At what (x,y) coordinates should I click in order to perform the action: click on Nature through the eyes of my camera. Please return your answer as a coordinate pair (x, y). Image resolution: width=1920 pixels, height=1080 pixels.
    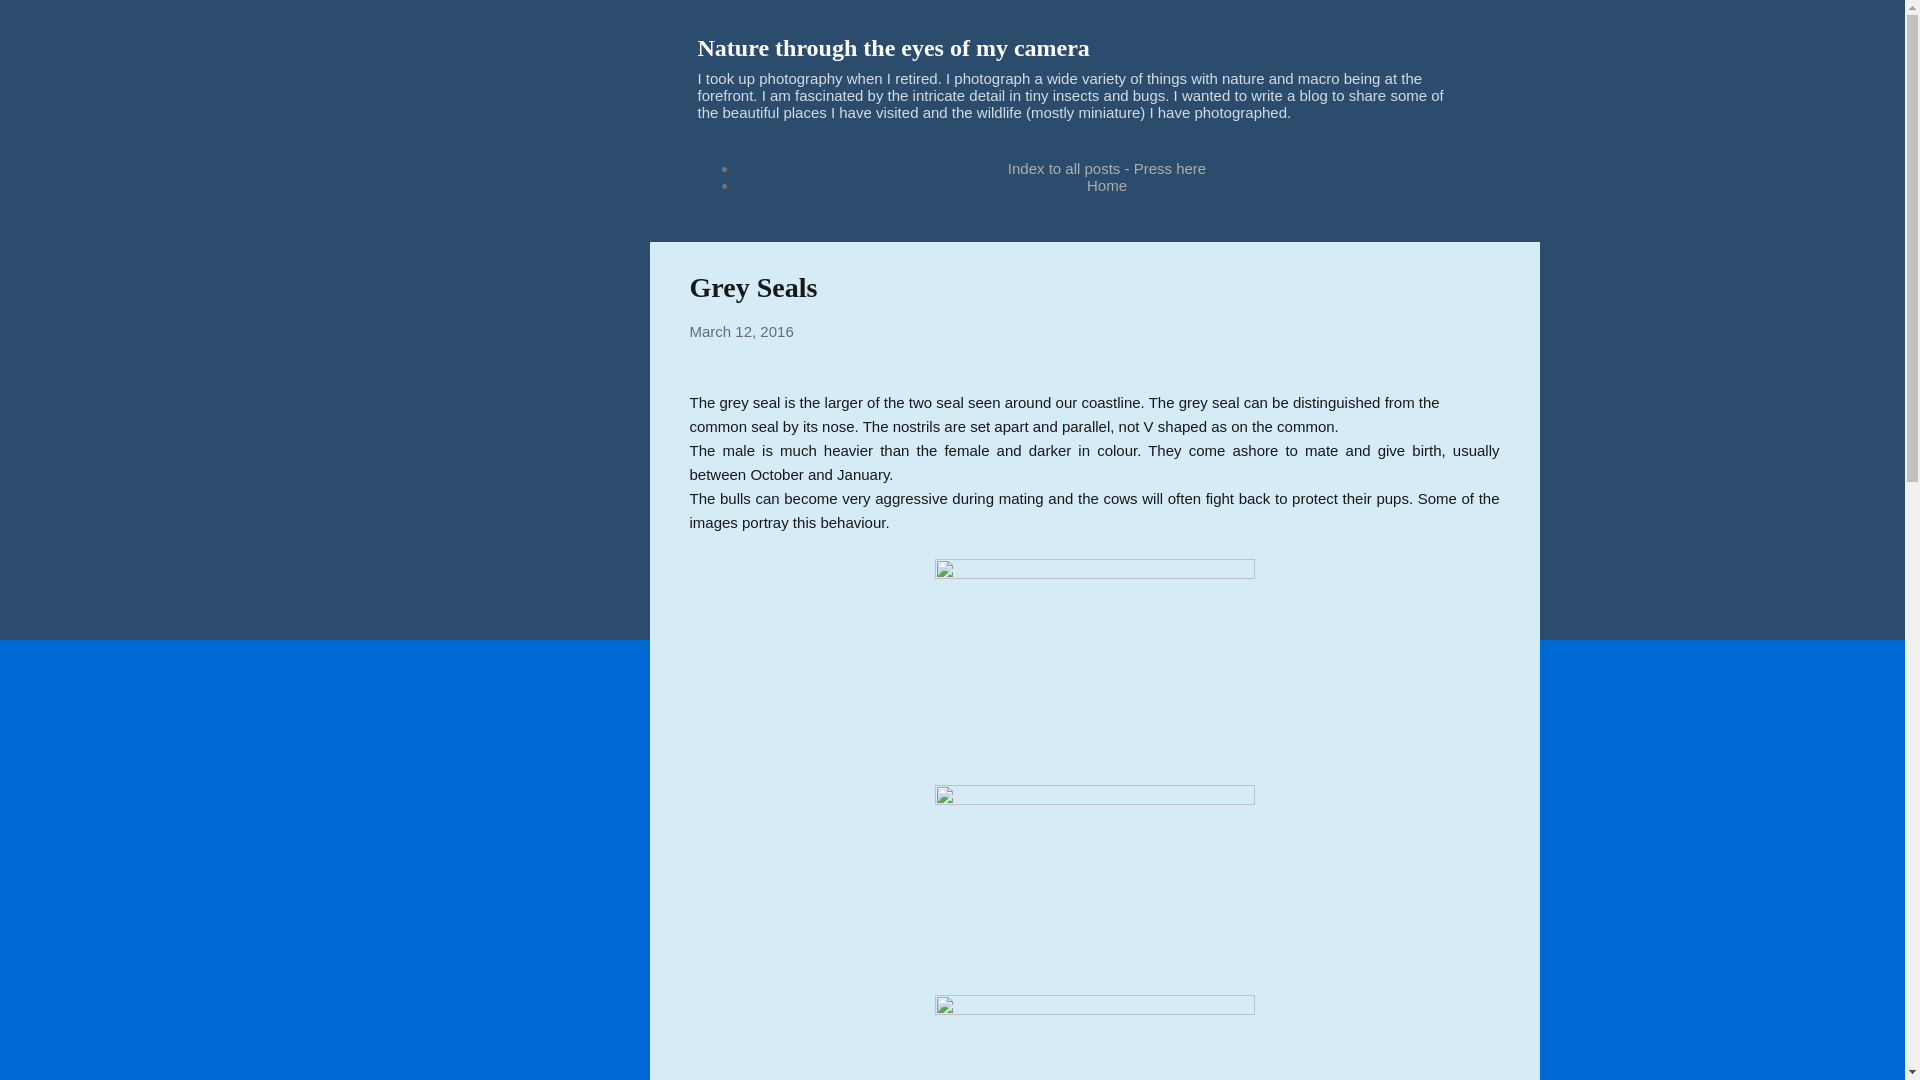
    Looking at the image, I should click on (894, 47).